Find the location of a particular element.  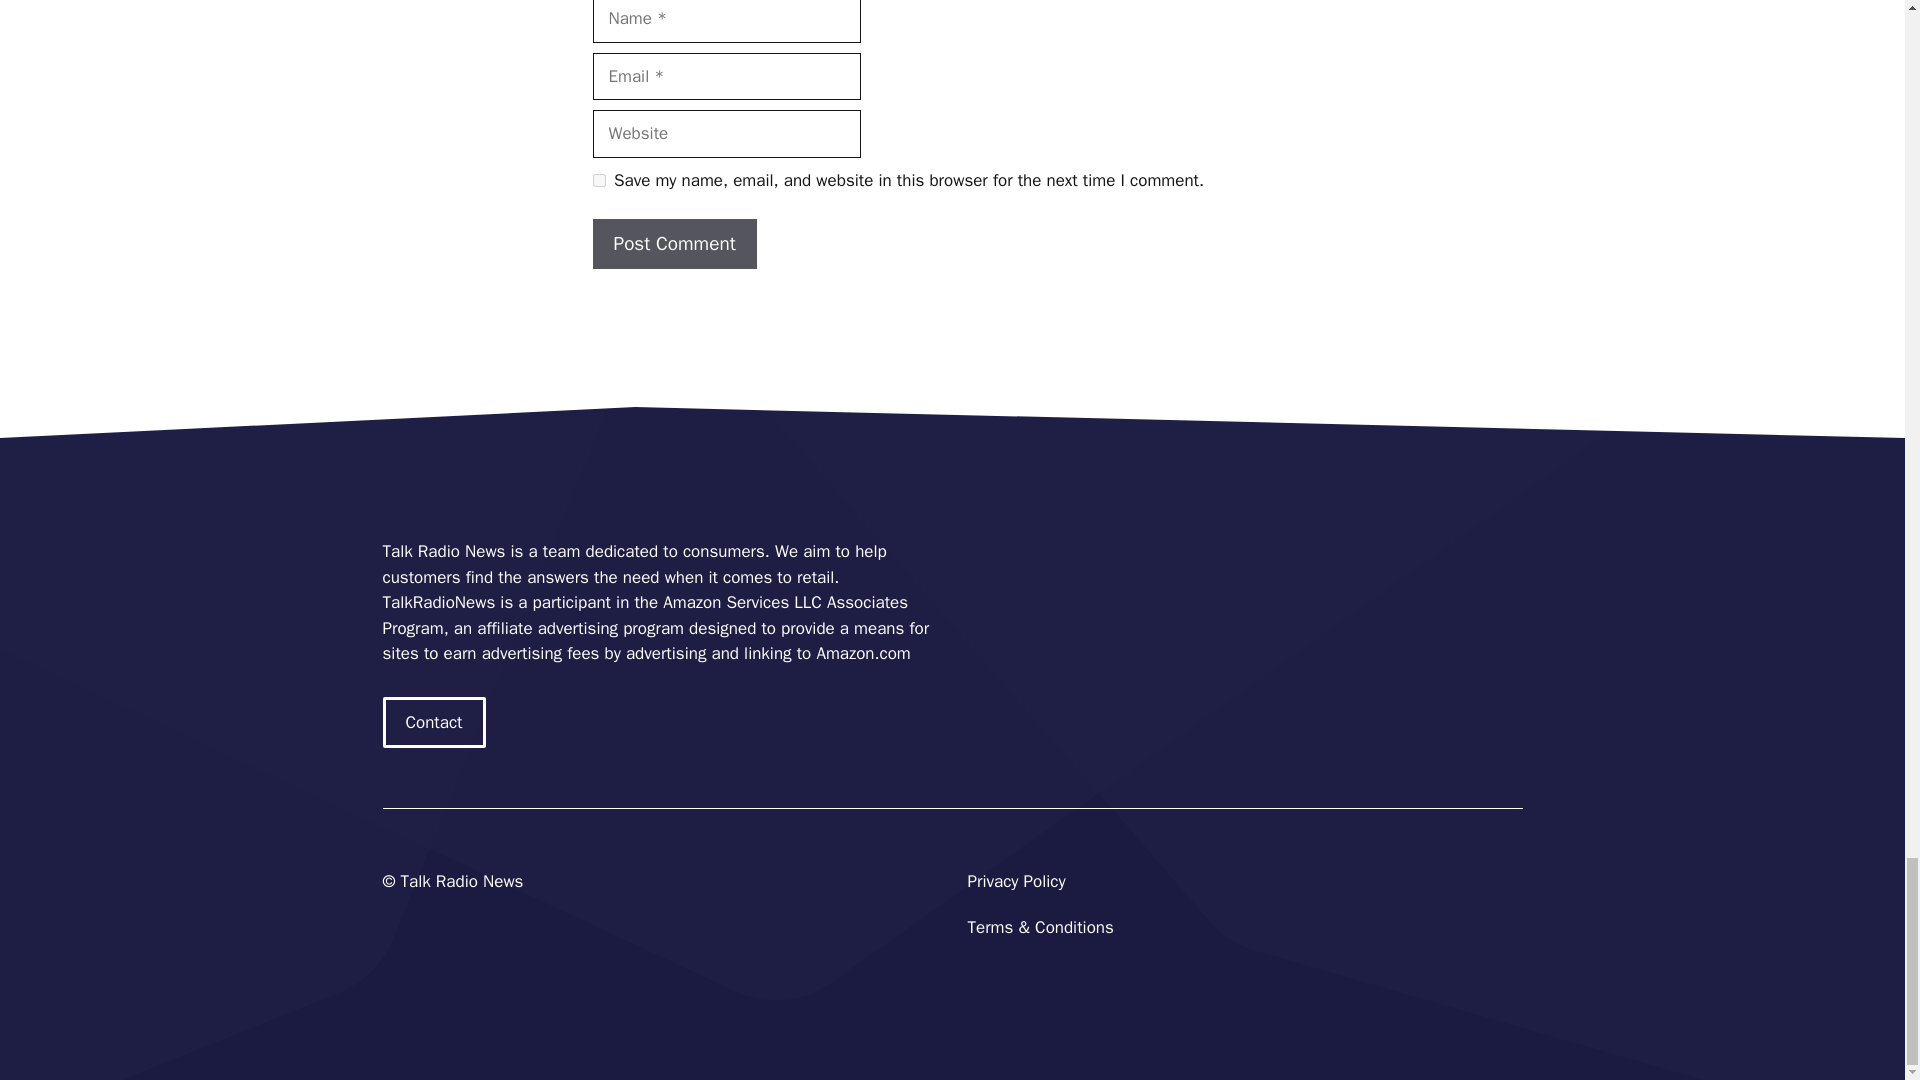

Privacy Policy is located at coordinates (1016, 881).